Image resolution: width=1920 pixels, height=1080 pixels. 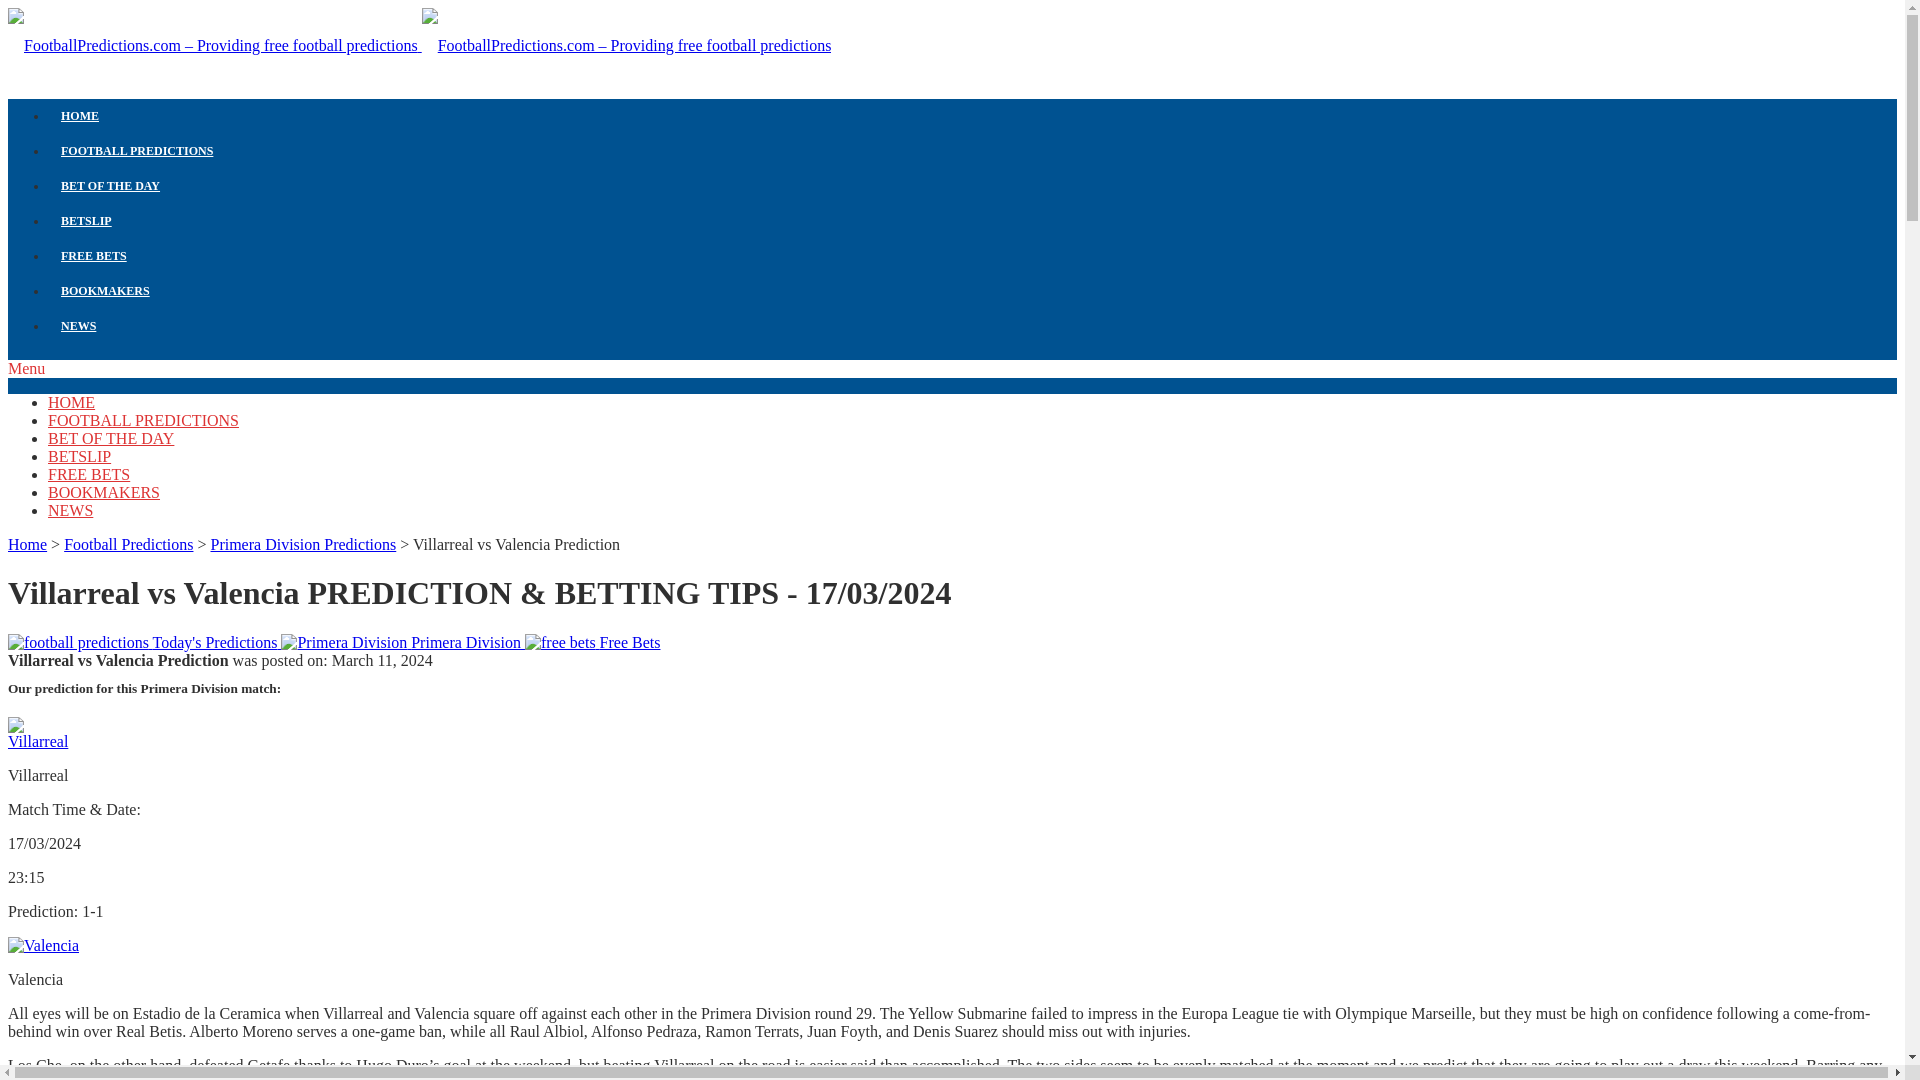 What do you see at coordinates (972, 116) in the screenshot?
I see `HOME` at bounding box center [972, 116].